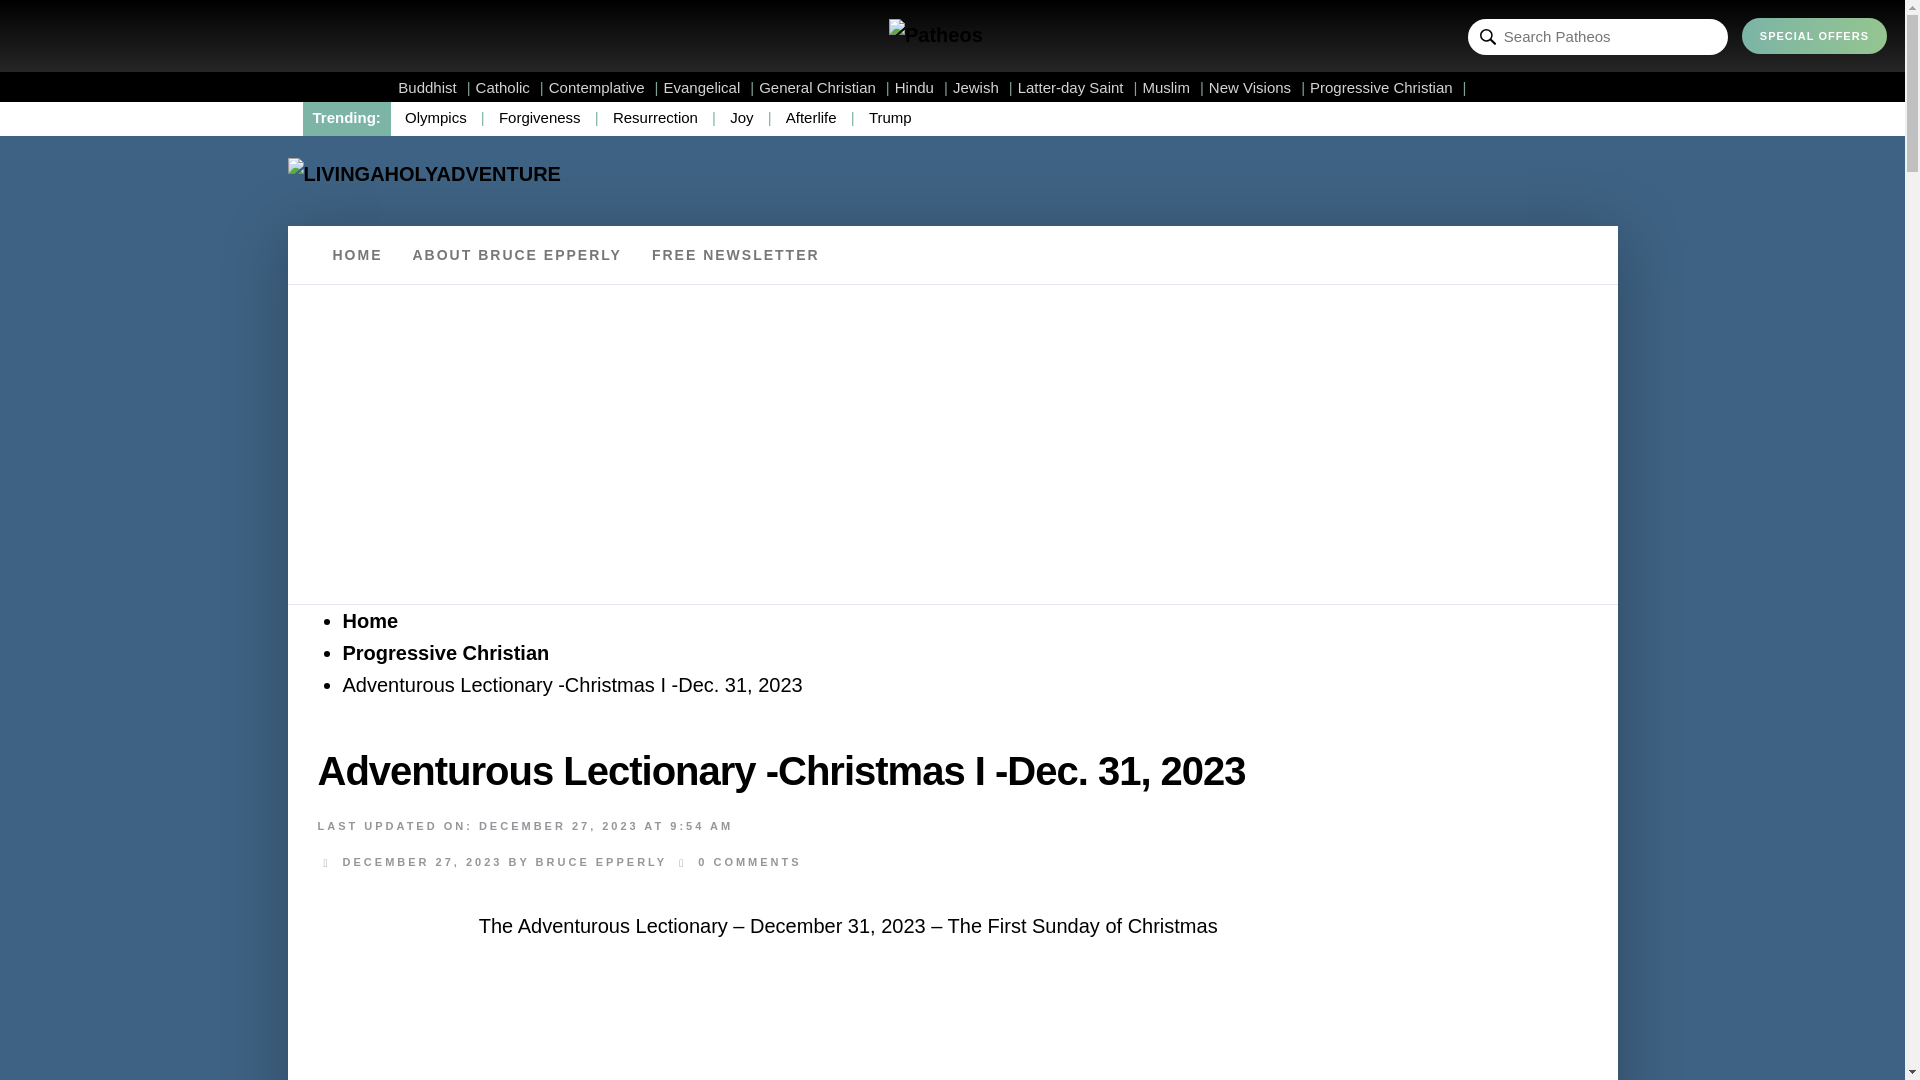 Image resolution: width=1920 pixels, height=1080 pixels. Describe the element at coordinates (982, 87) in the screenshot. I see `Jewish` at that location.